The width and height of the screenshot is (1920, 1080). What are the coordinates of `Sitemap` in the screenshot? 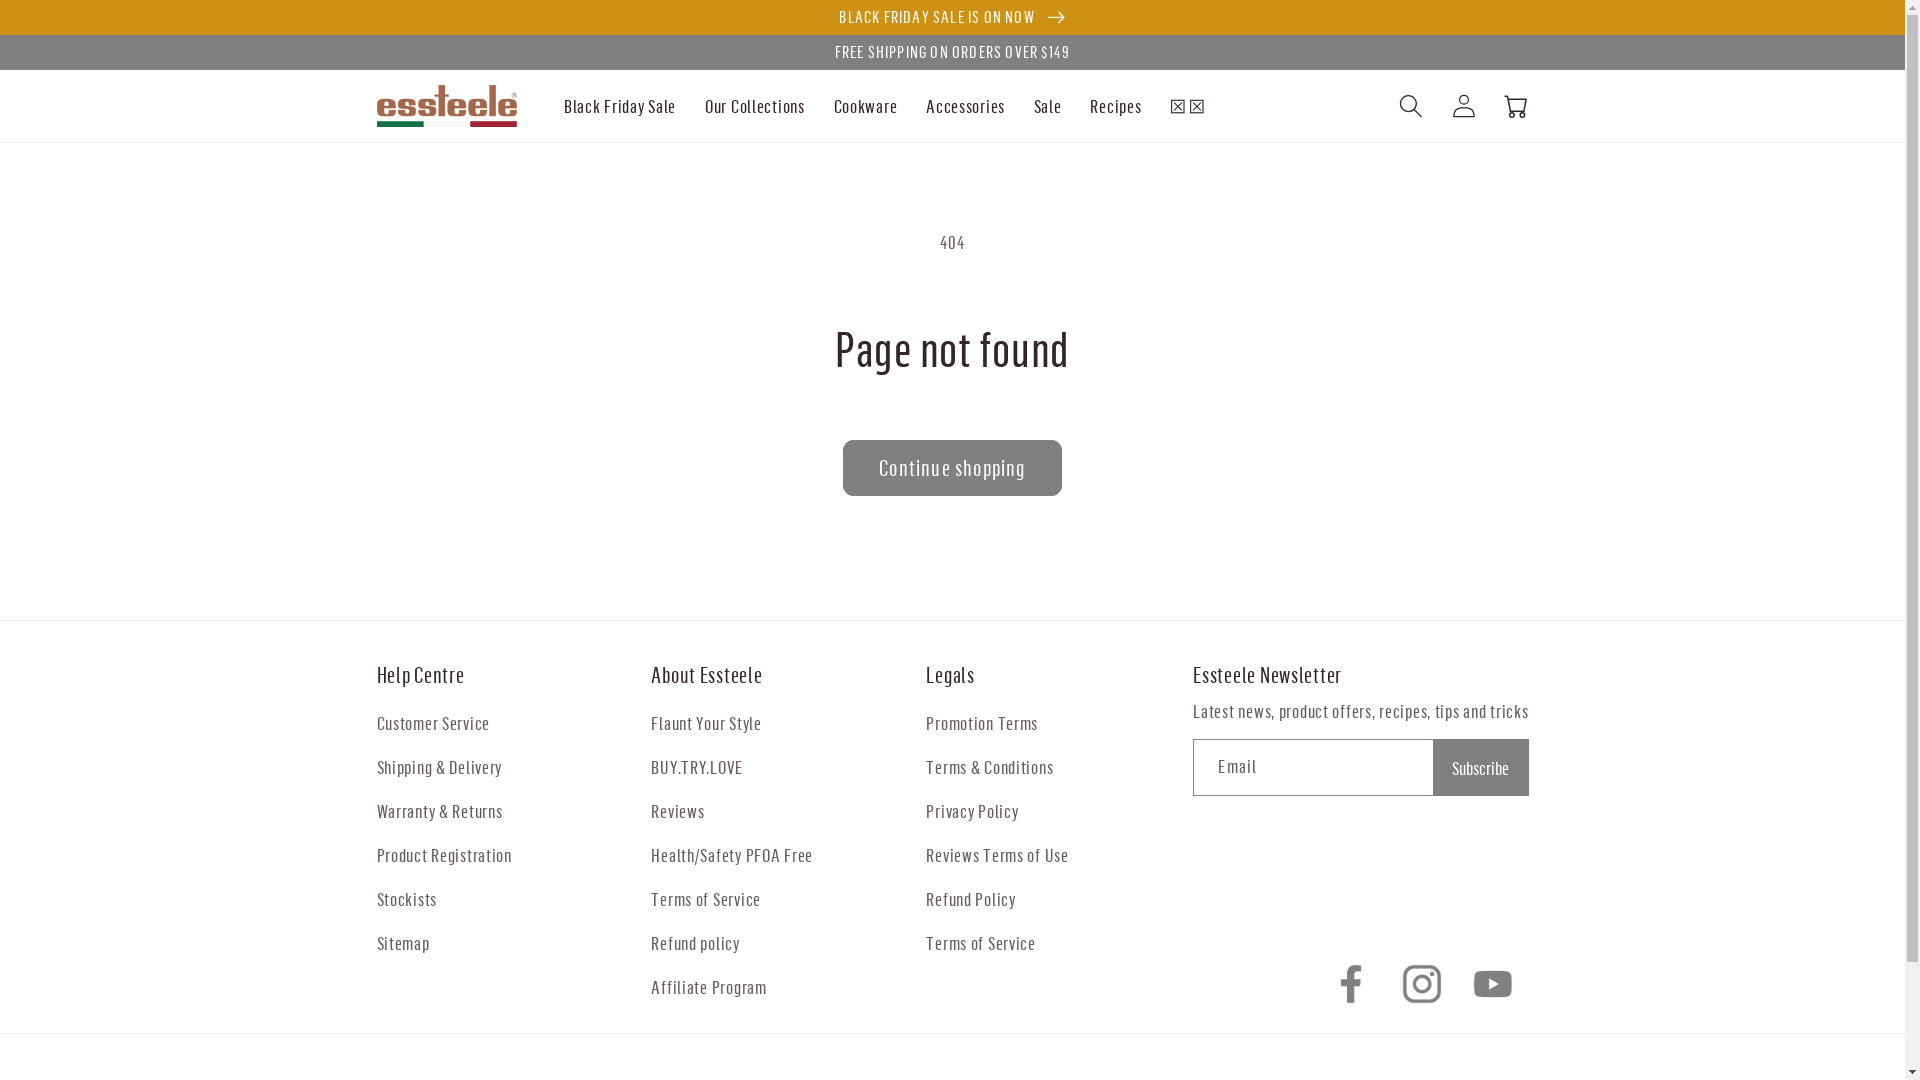 It's located at (402, 943).